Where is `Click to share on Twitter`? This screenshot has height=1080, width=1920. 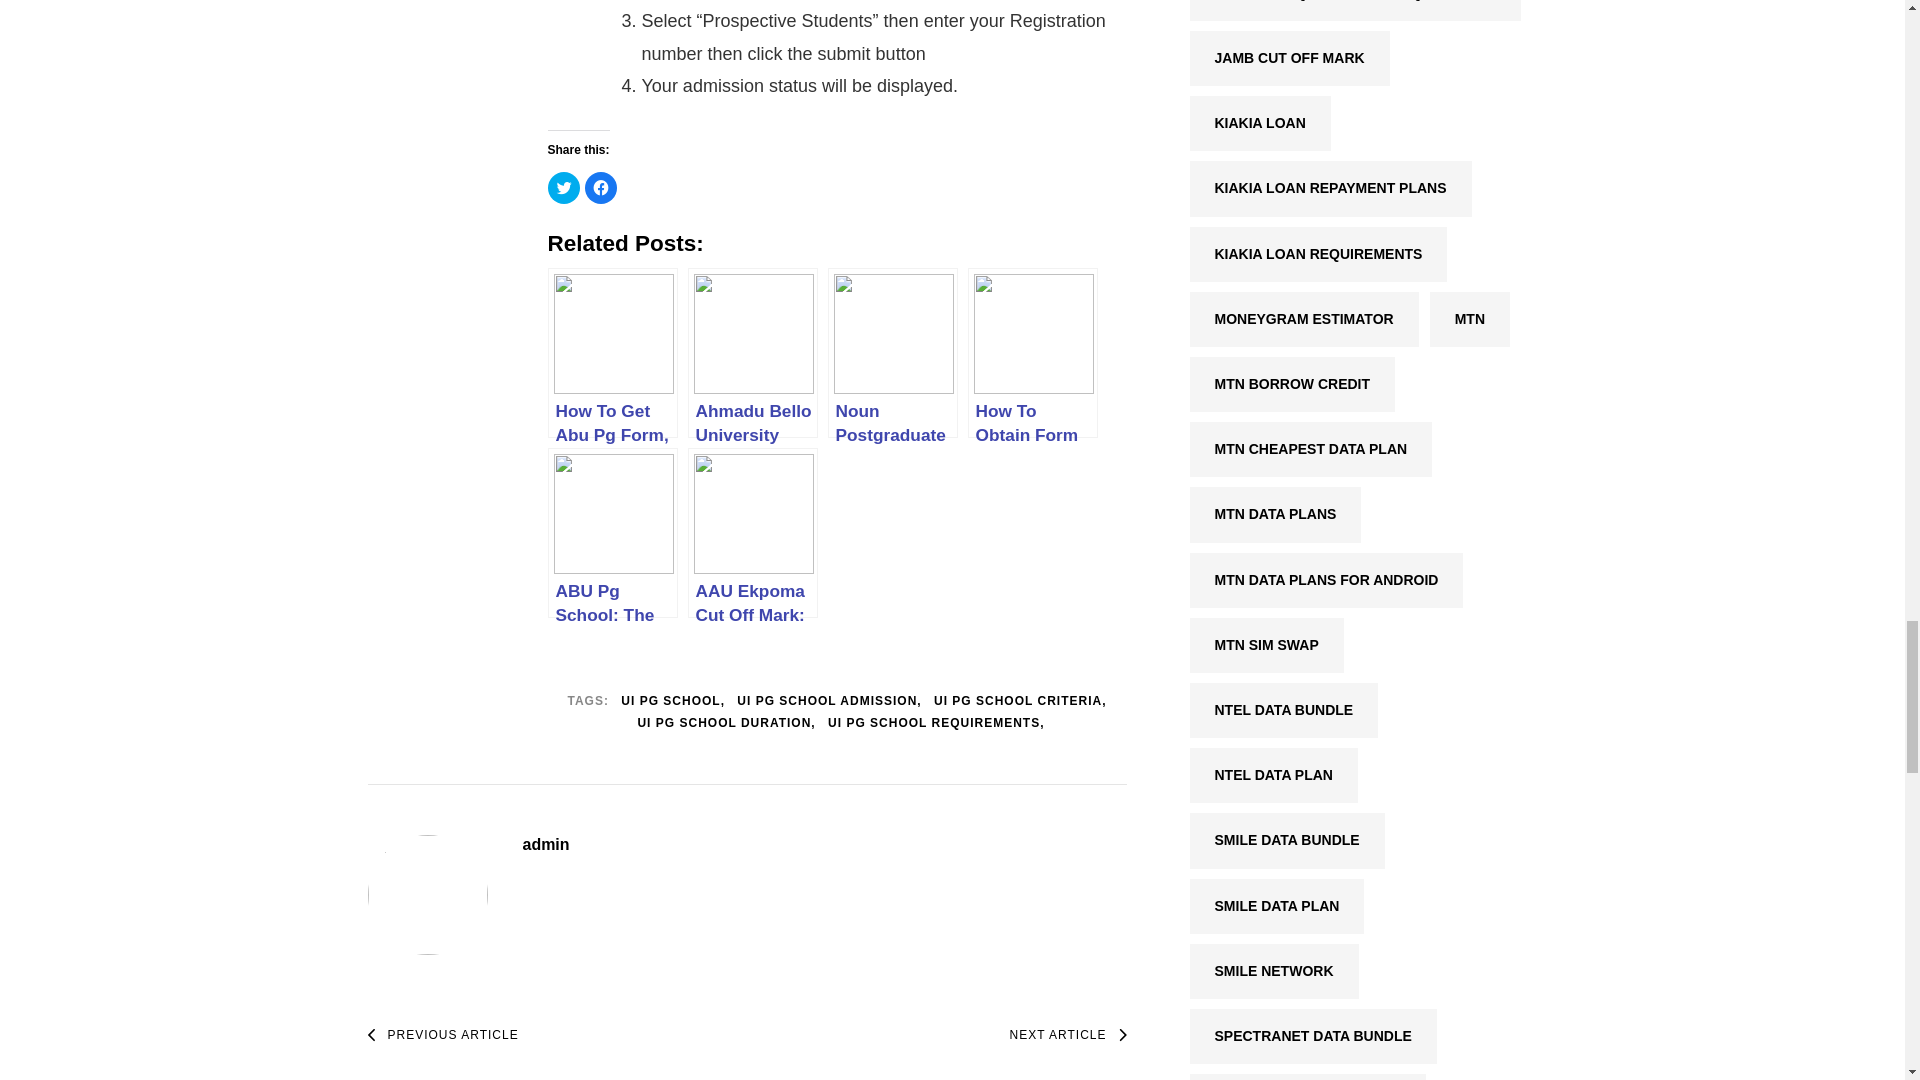
Click to share on Twitter is located at coordinates (563, 188).